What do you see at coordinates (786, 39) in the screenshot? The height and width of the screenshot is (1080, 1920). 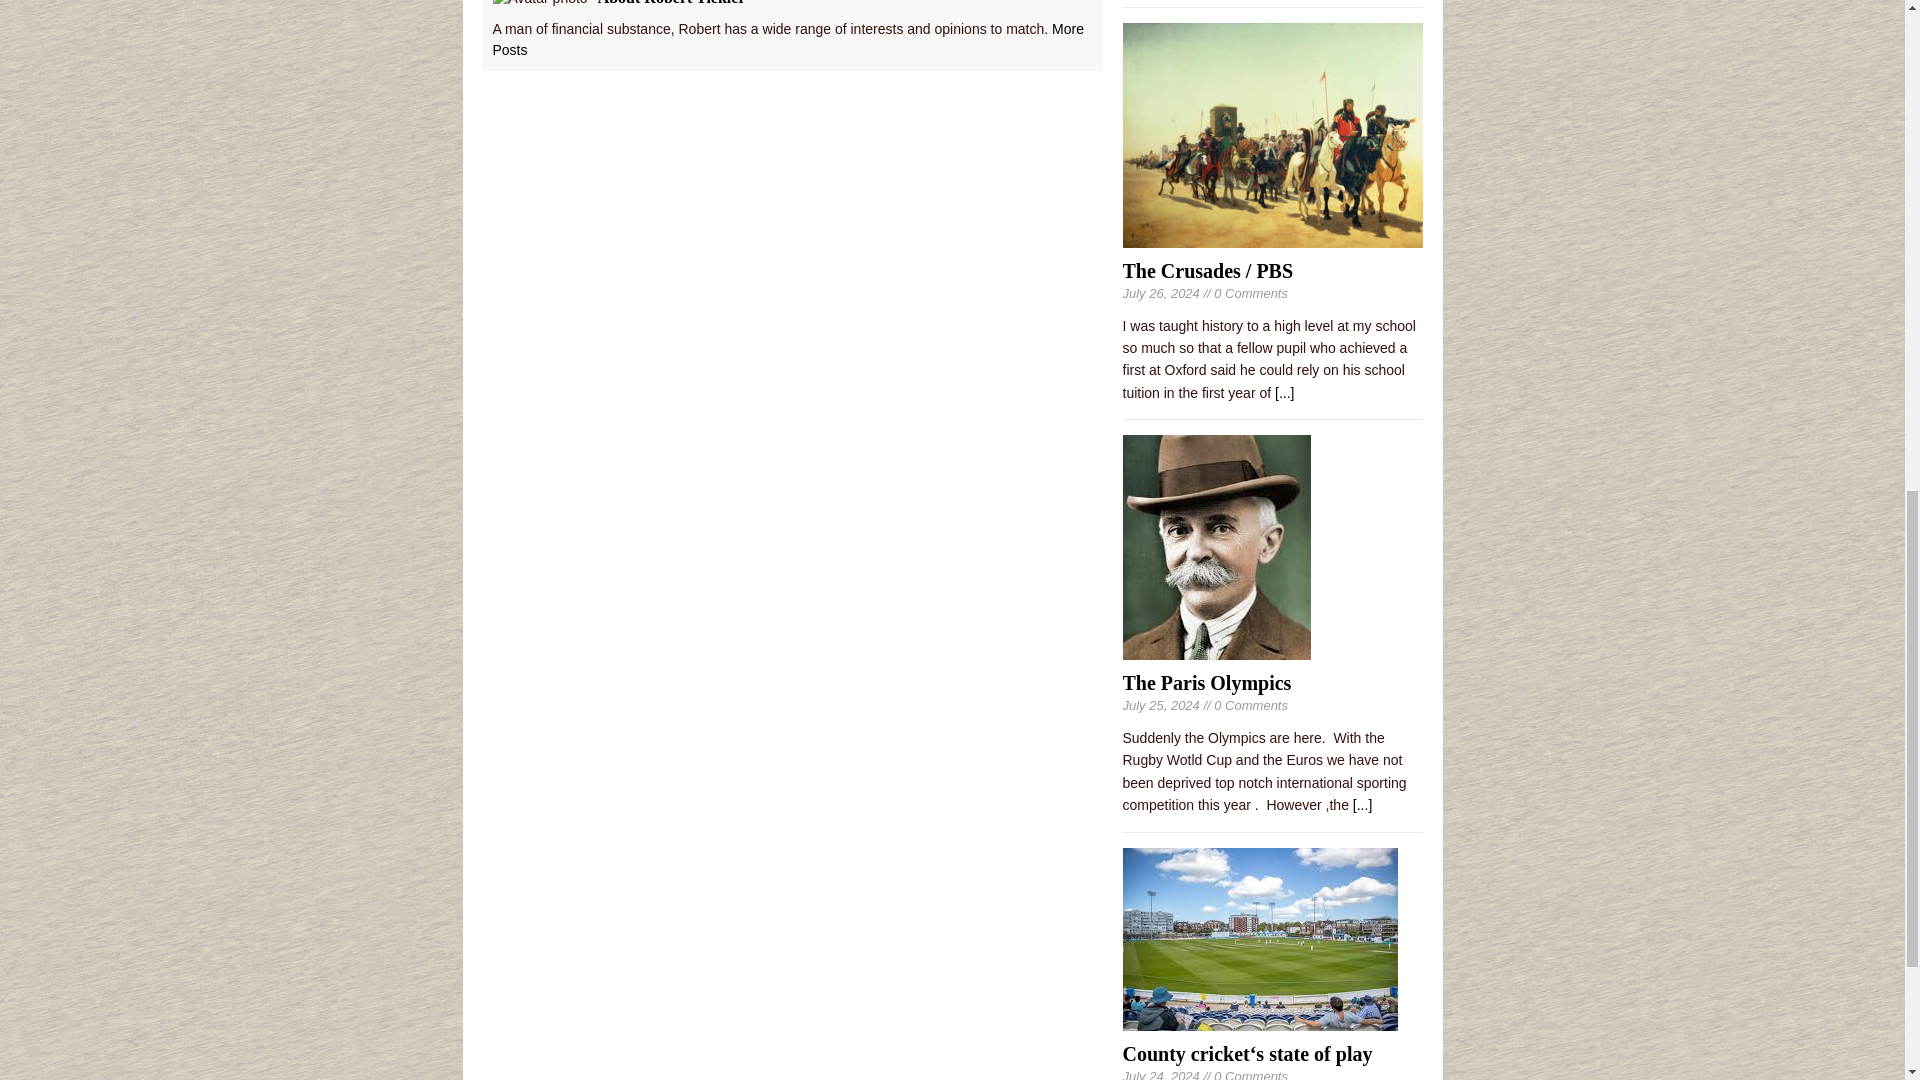 I see `More articles written by Robert Tickler` at bounding box center [786, 39].